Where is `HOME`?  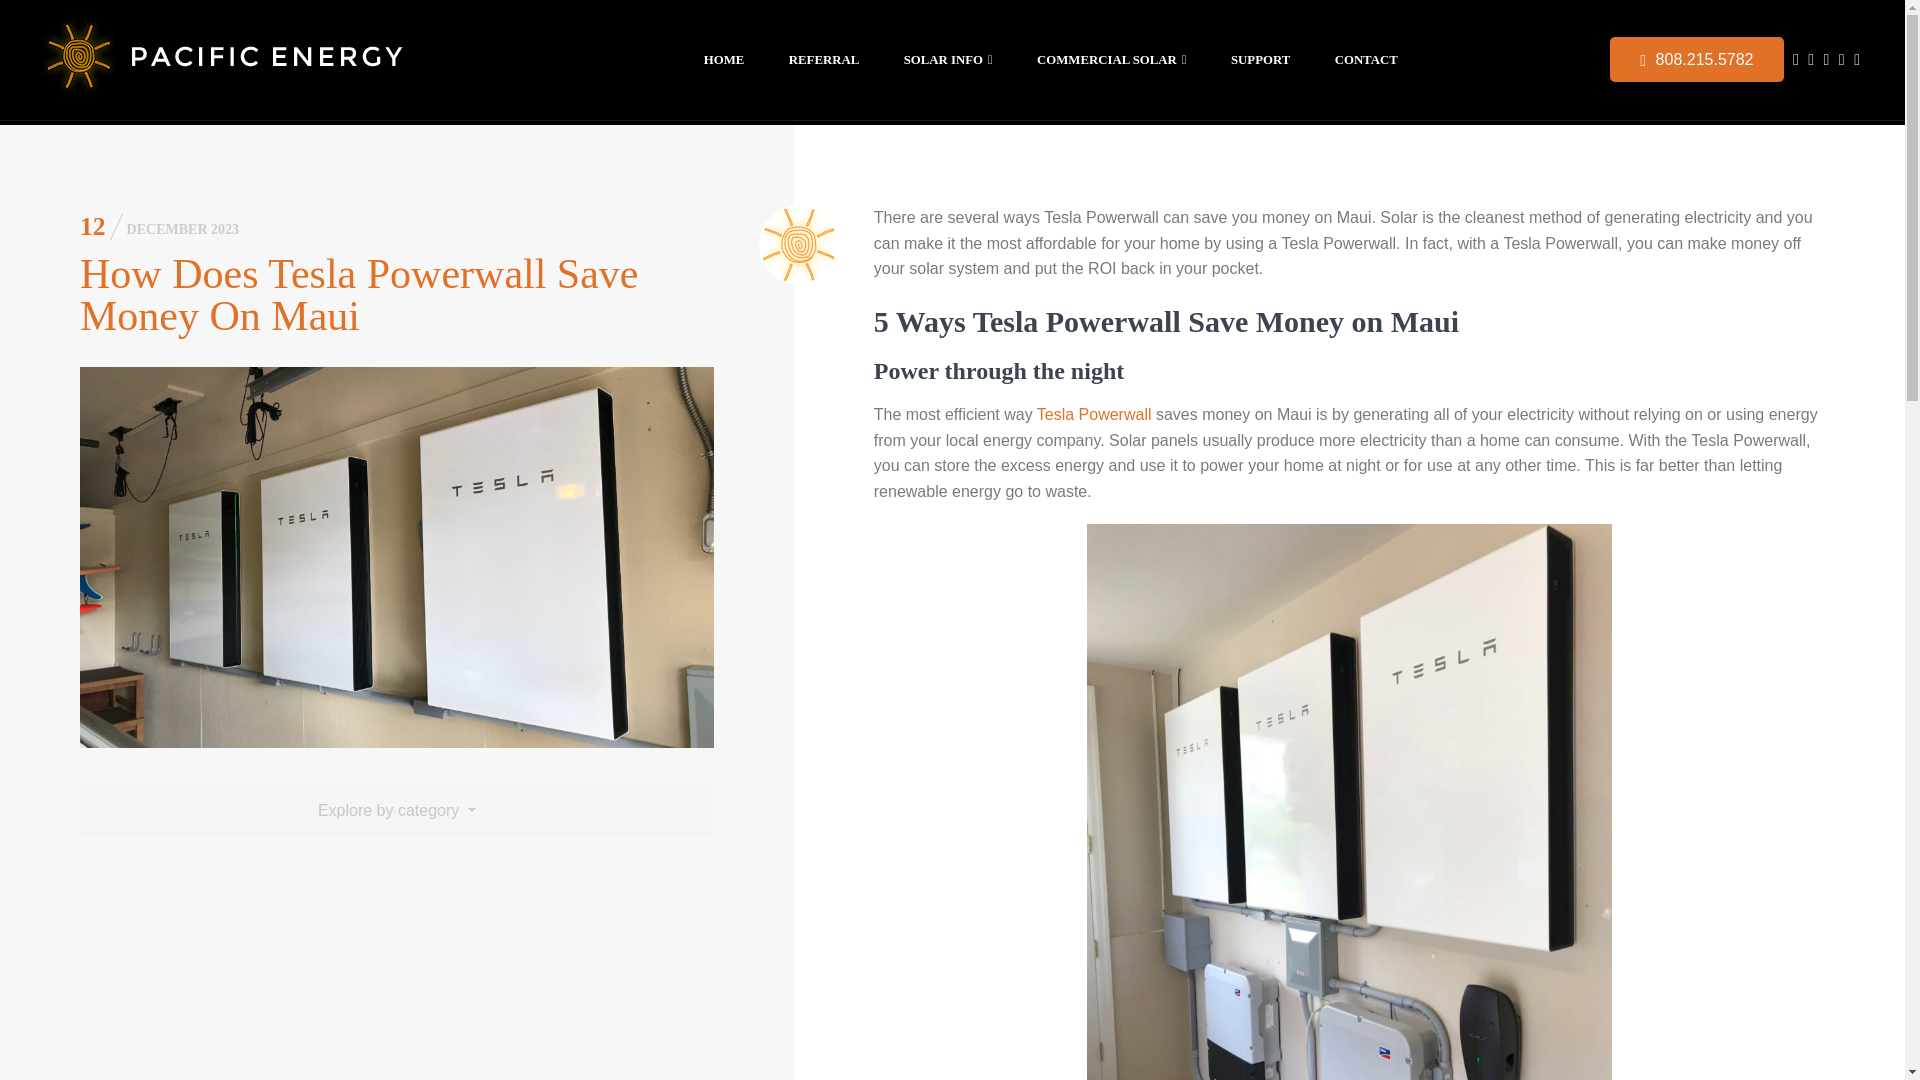
HOME is located at coordinates (724, 59).